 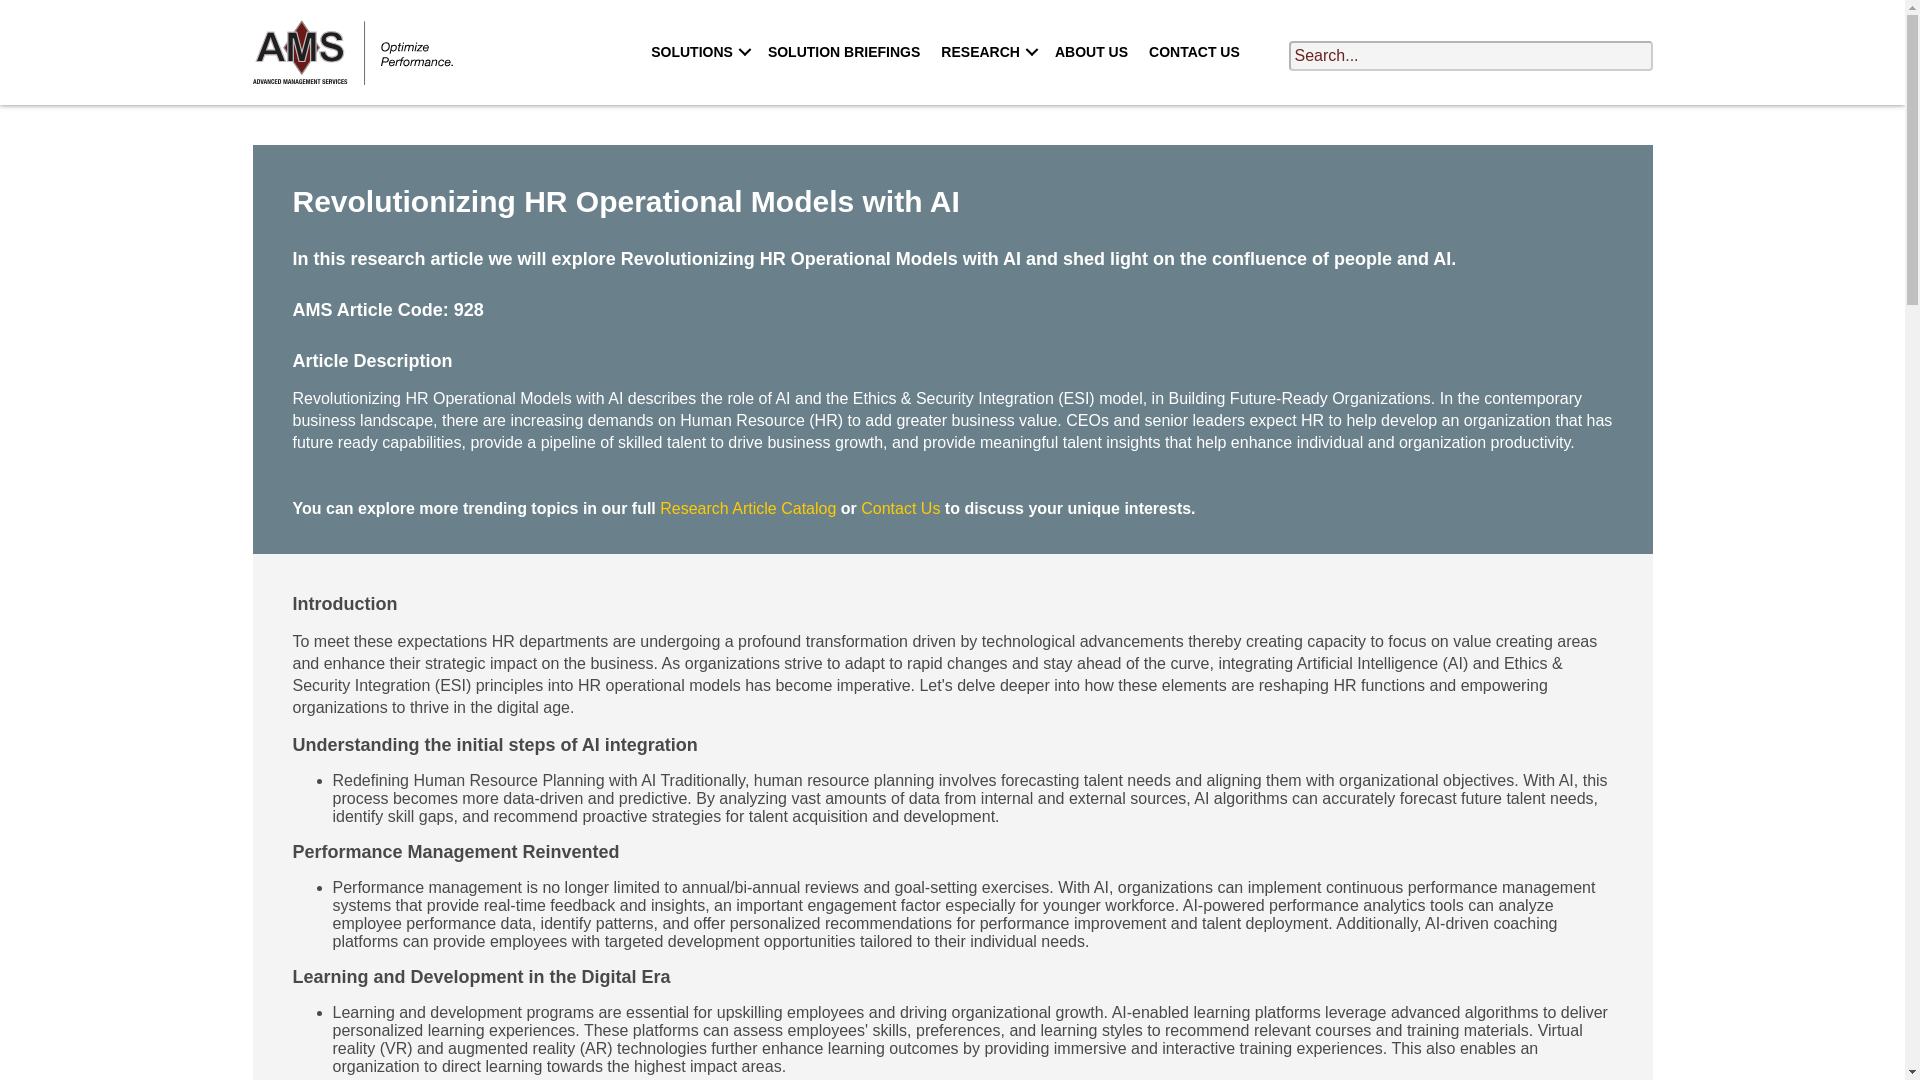 What do you see at coordinates (698, 52) in the screenshot?
I see `SOLUTIONS` at bounding box center [698, 52].